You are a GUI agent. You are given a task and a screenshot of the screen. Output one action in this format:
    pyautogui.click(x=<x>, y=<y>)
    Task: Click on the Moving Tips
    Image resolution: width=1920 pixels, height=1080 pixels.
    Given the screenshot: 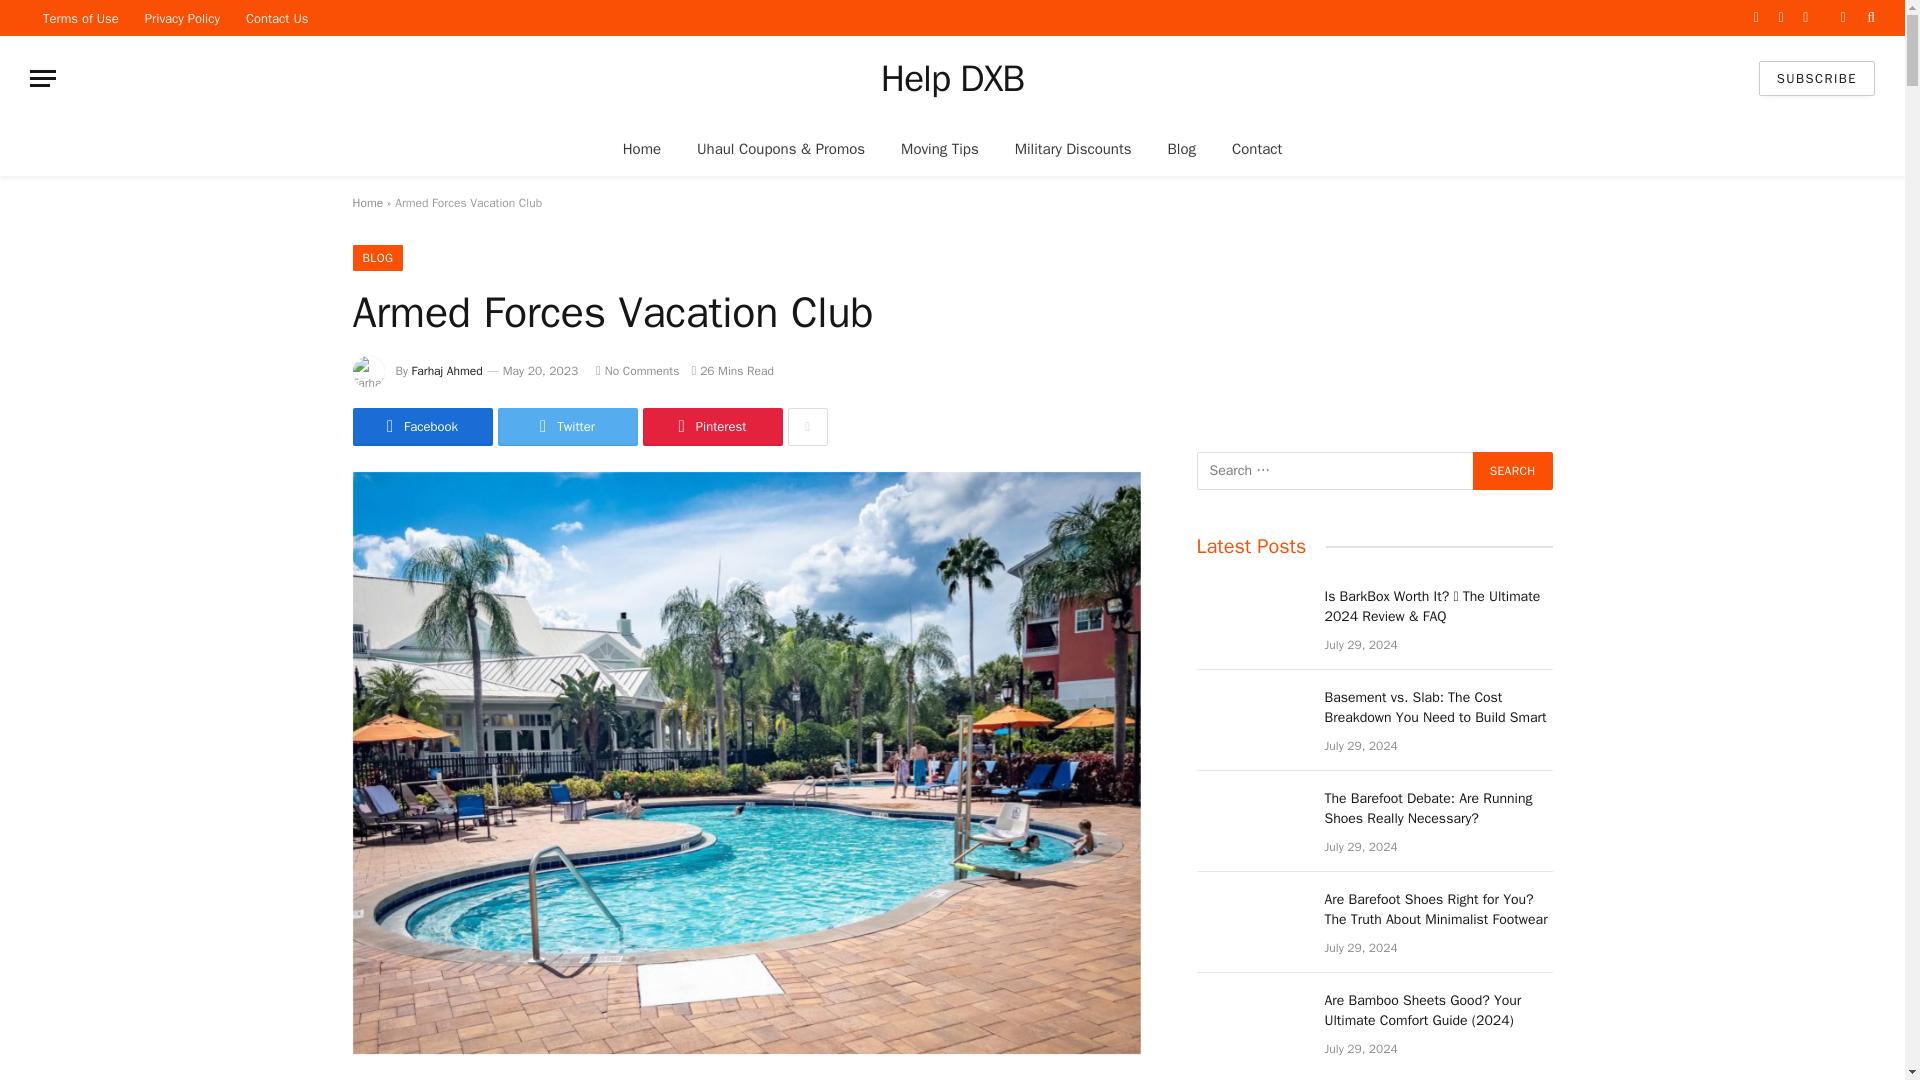 What is the action you would take?
    pyautogui.click(x=940, y=148)
    